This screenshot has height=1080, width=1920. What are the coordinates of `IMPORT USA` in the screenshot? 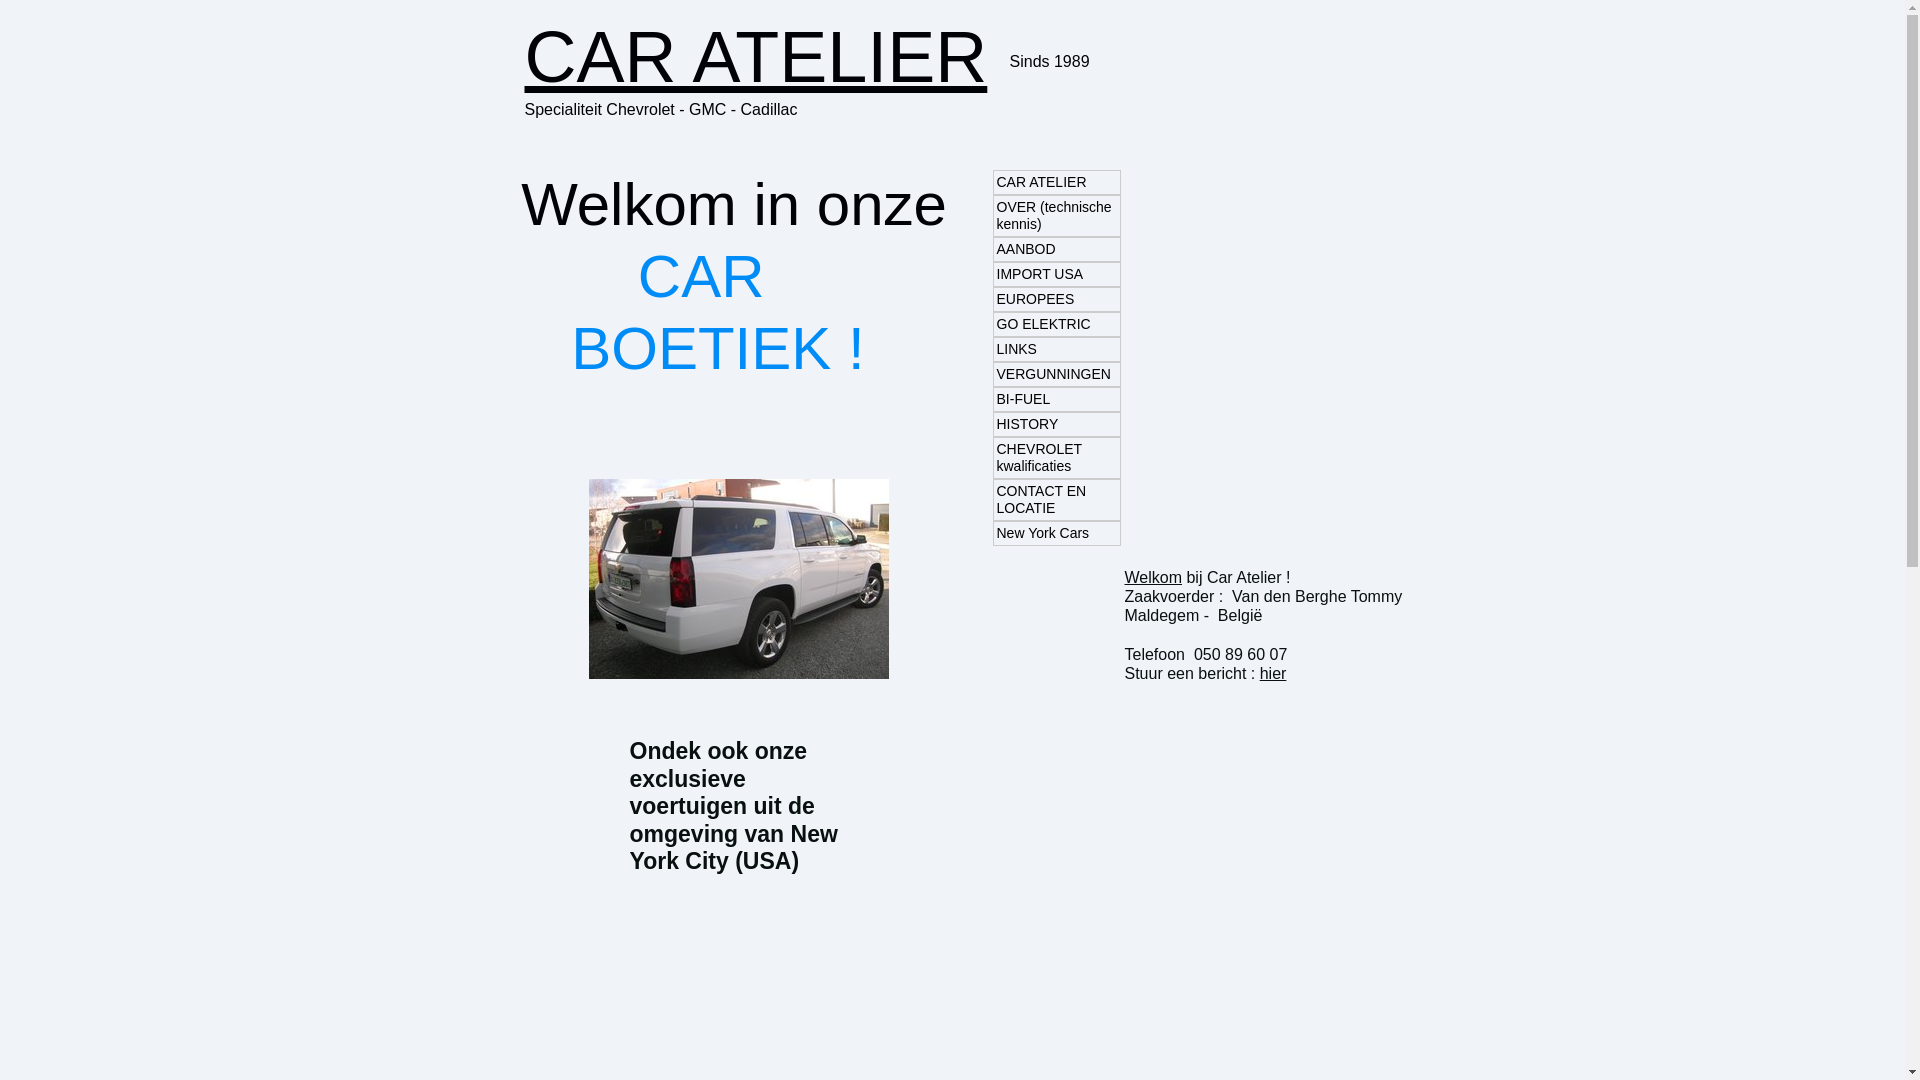 It's located at (1056, 274).